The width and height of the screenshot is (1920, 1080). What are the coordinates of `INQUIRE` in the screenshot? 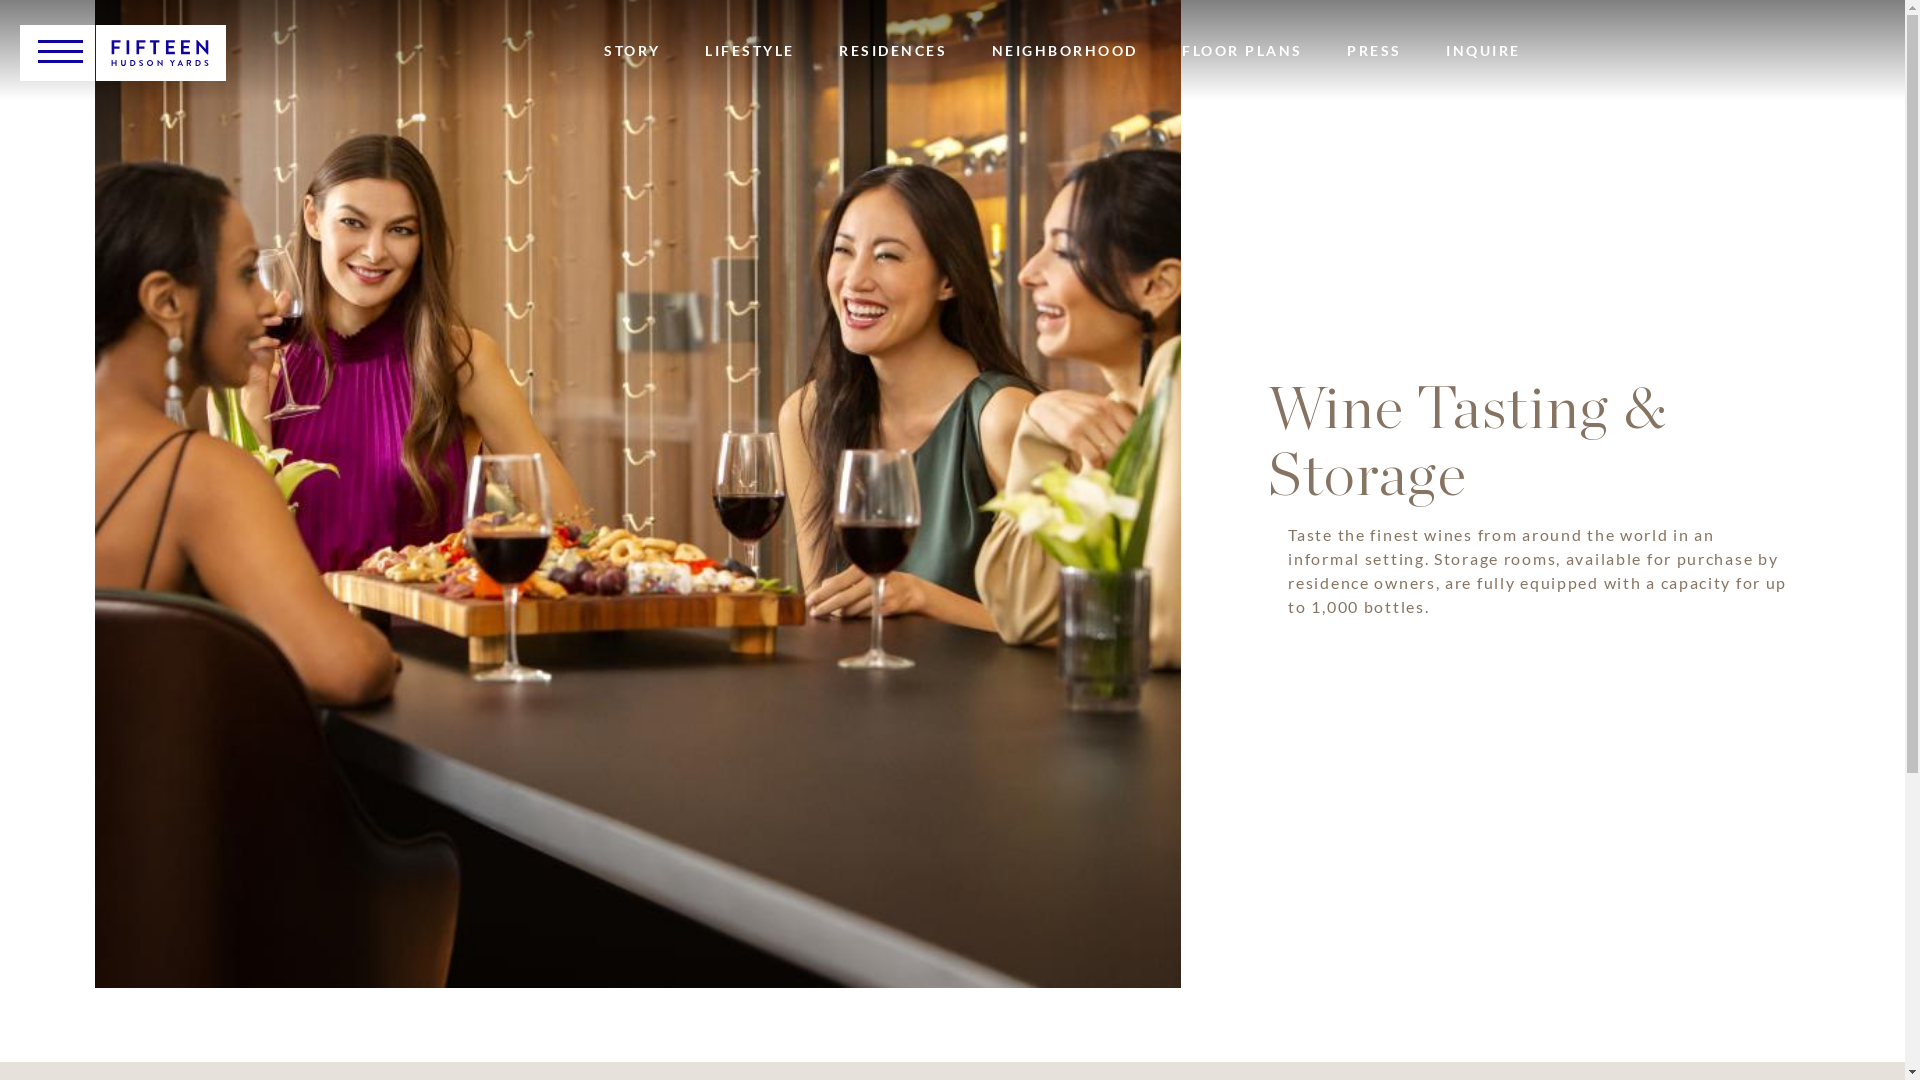 It's located at (1484, 51).